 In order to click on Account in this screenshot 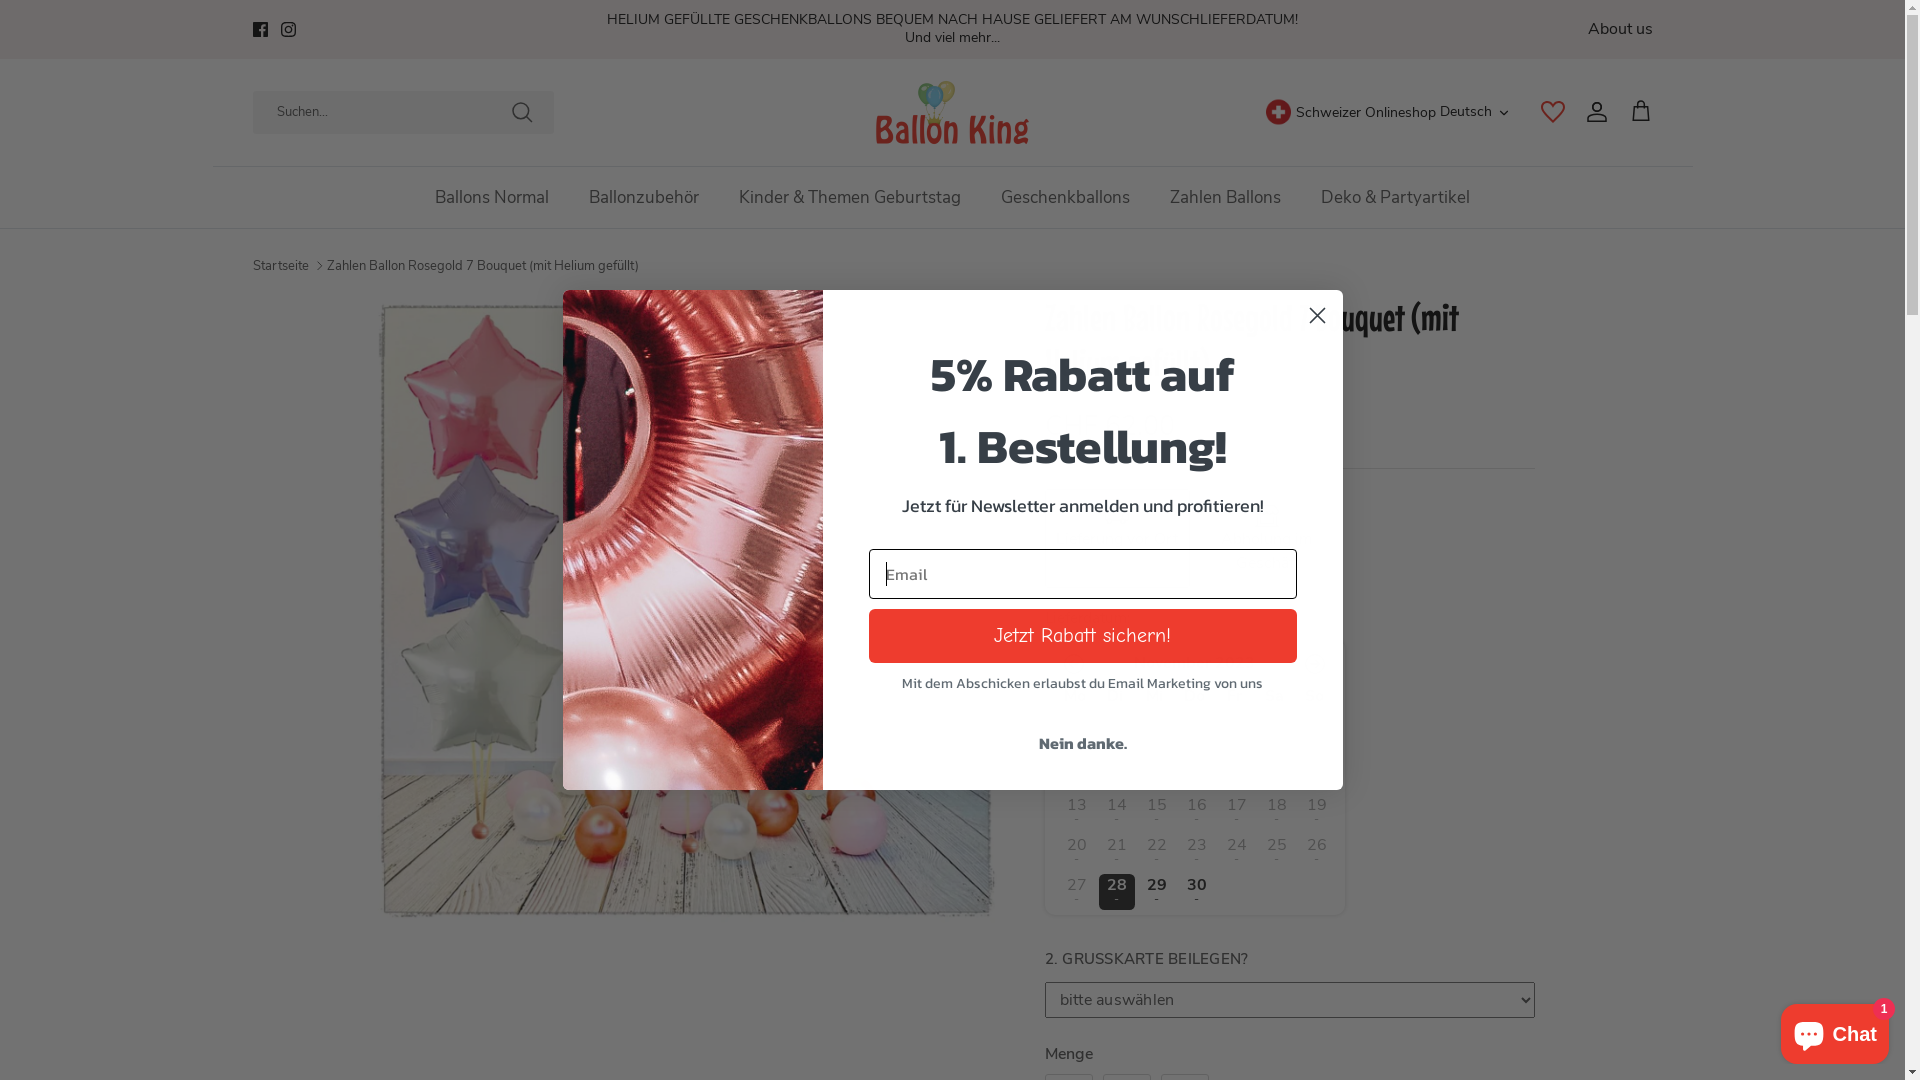, I will do `click(1592, 112)`.